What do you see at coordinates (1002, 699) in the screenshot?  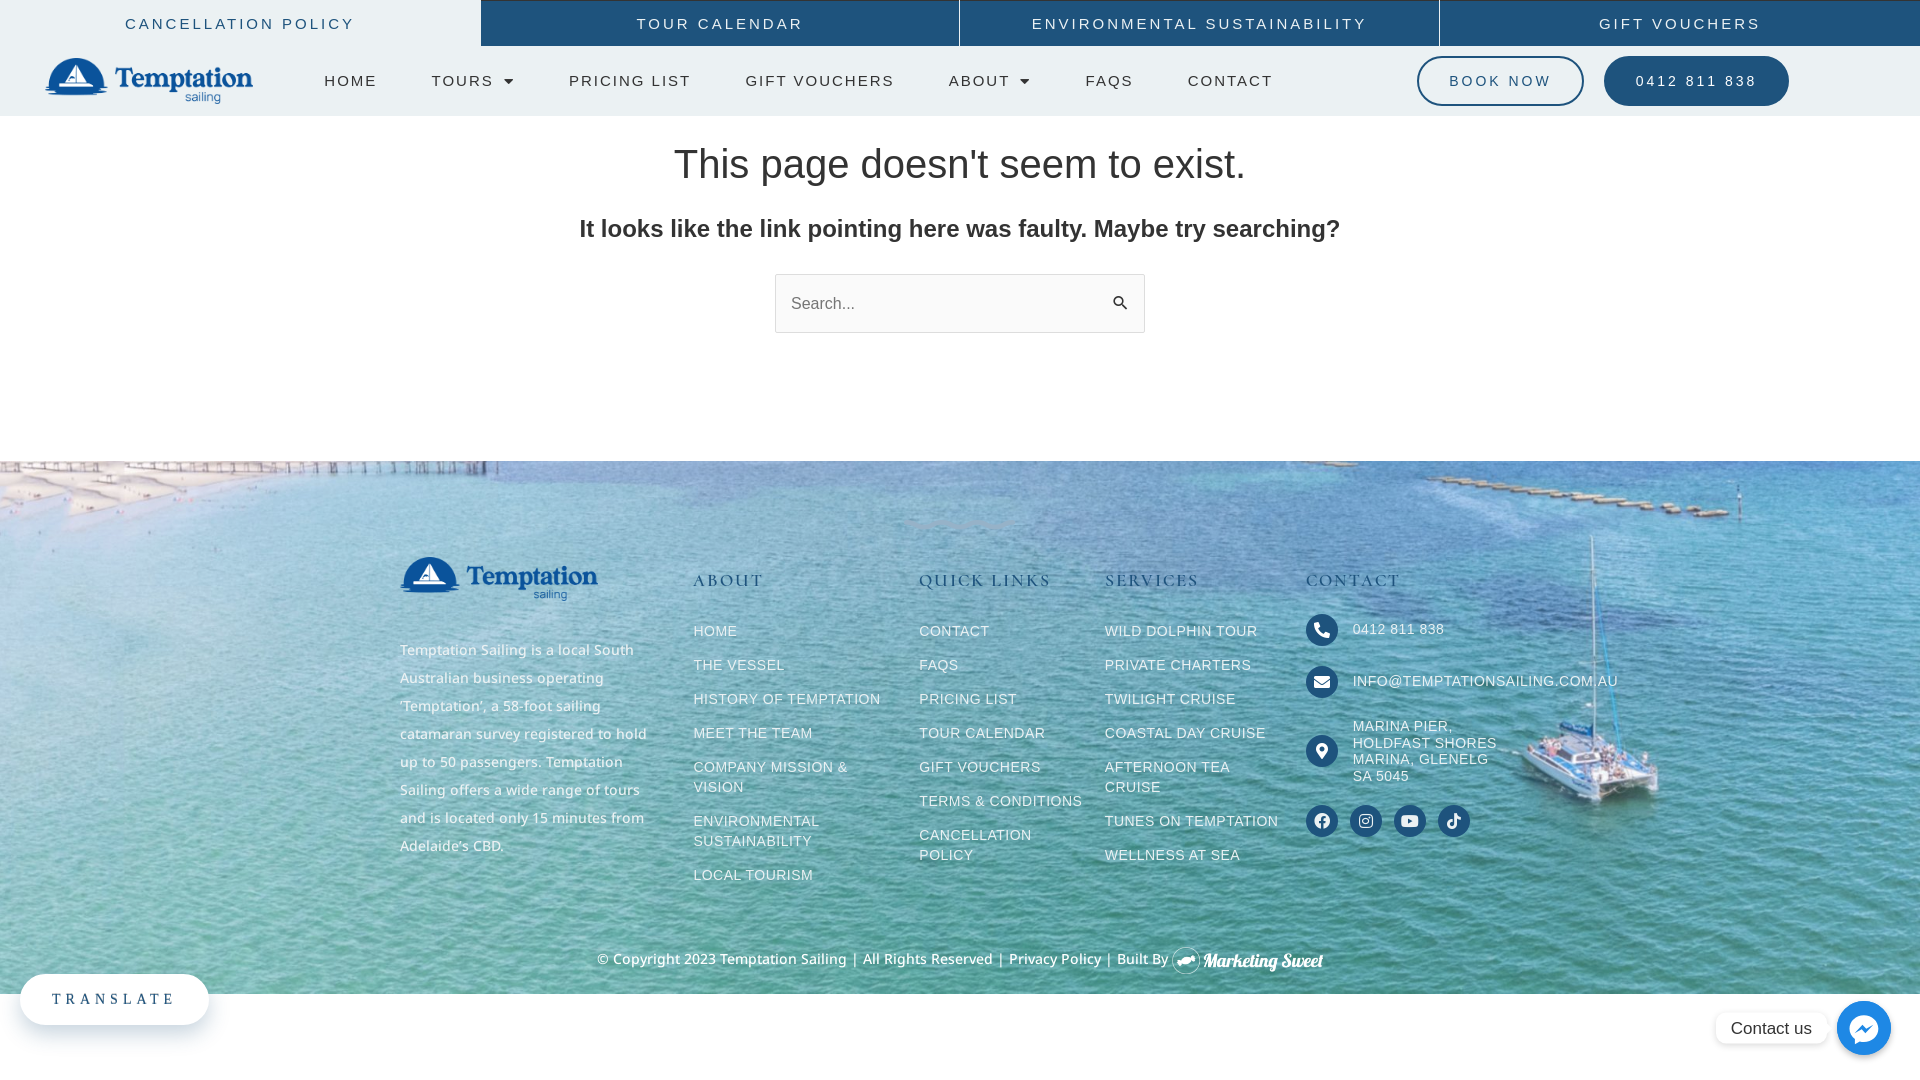 I see `PRICING LIST` at bounding box center [1002, 699].